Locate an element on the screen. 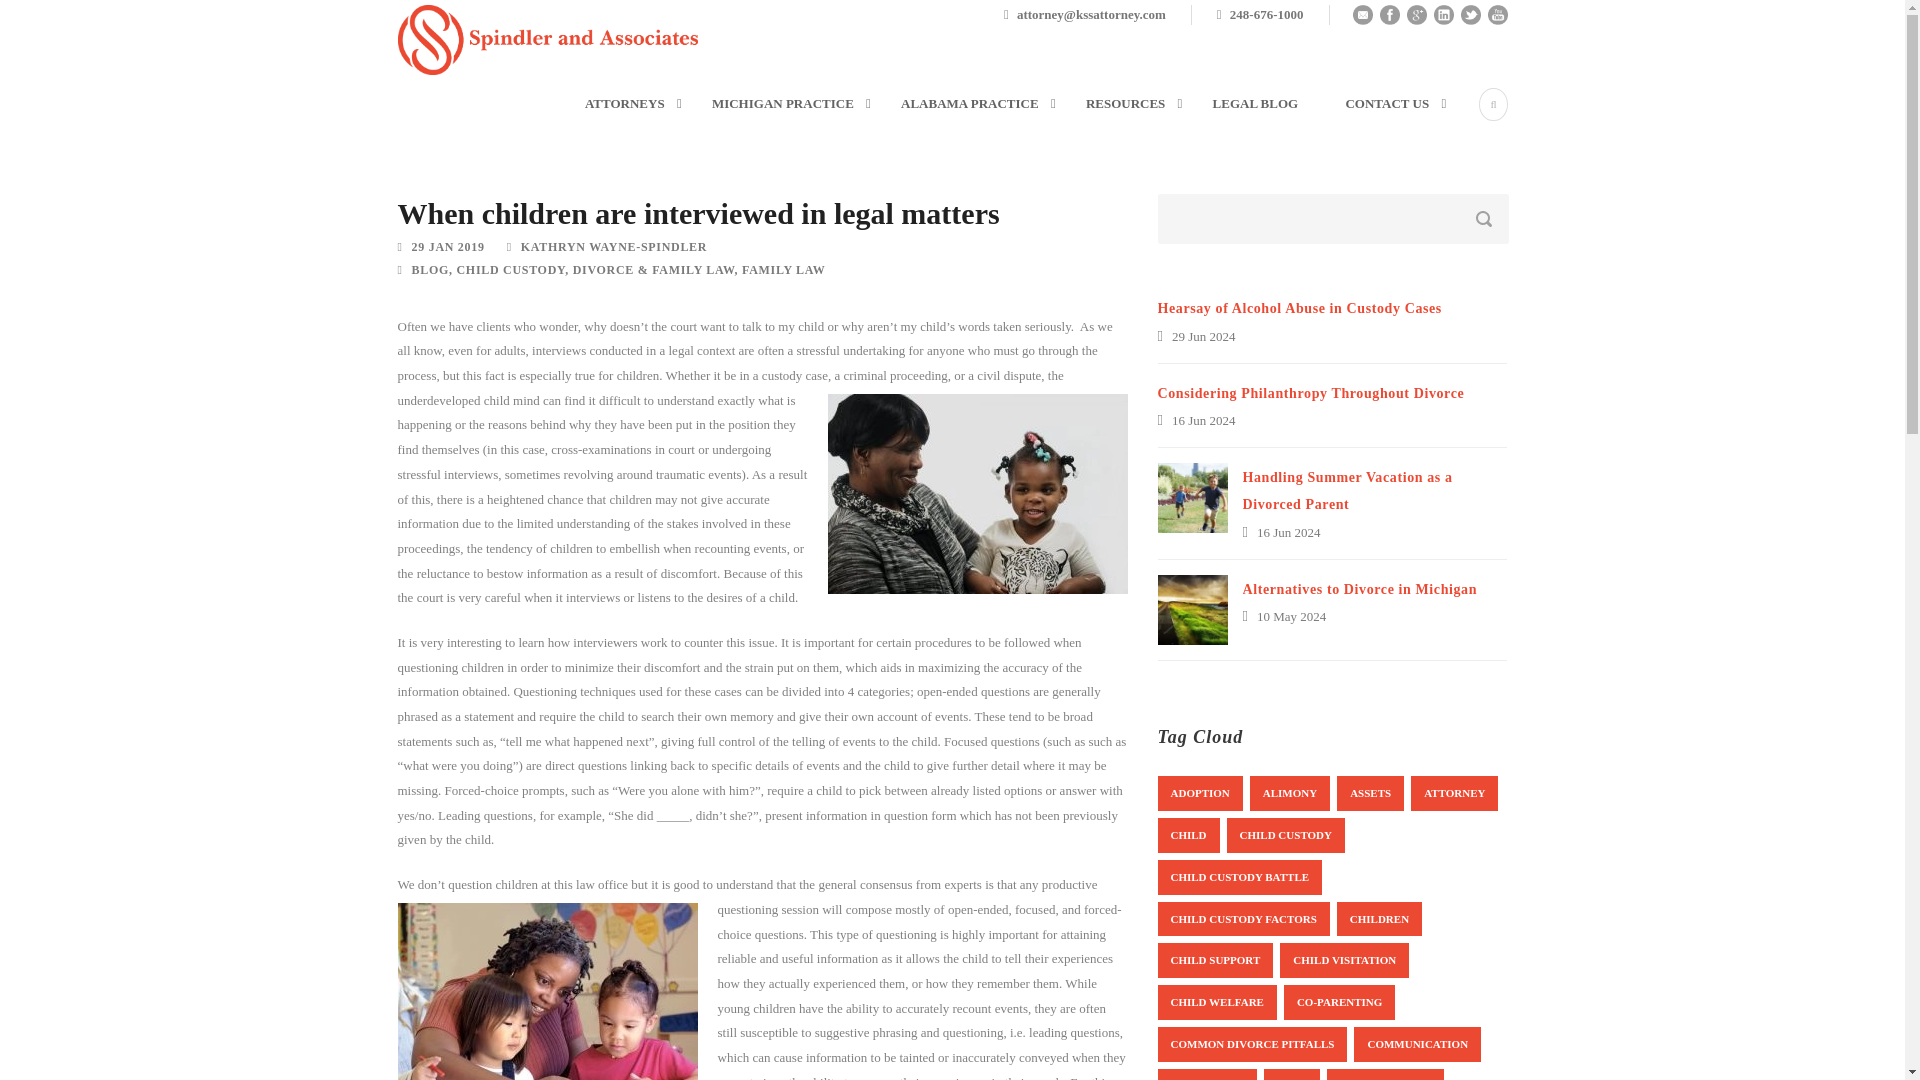 The width and height of the screenshot is (1920, 1080). Posts by Kathryn Wayne-Spindler is located at coordinates (613, 246).